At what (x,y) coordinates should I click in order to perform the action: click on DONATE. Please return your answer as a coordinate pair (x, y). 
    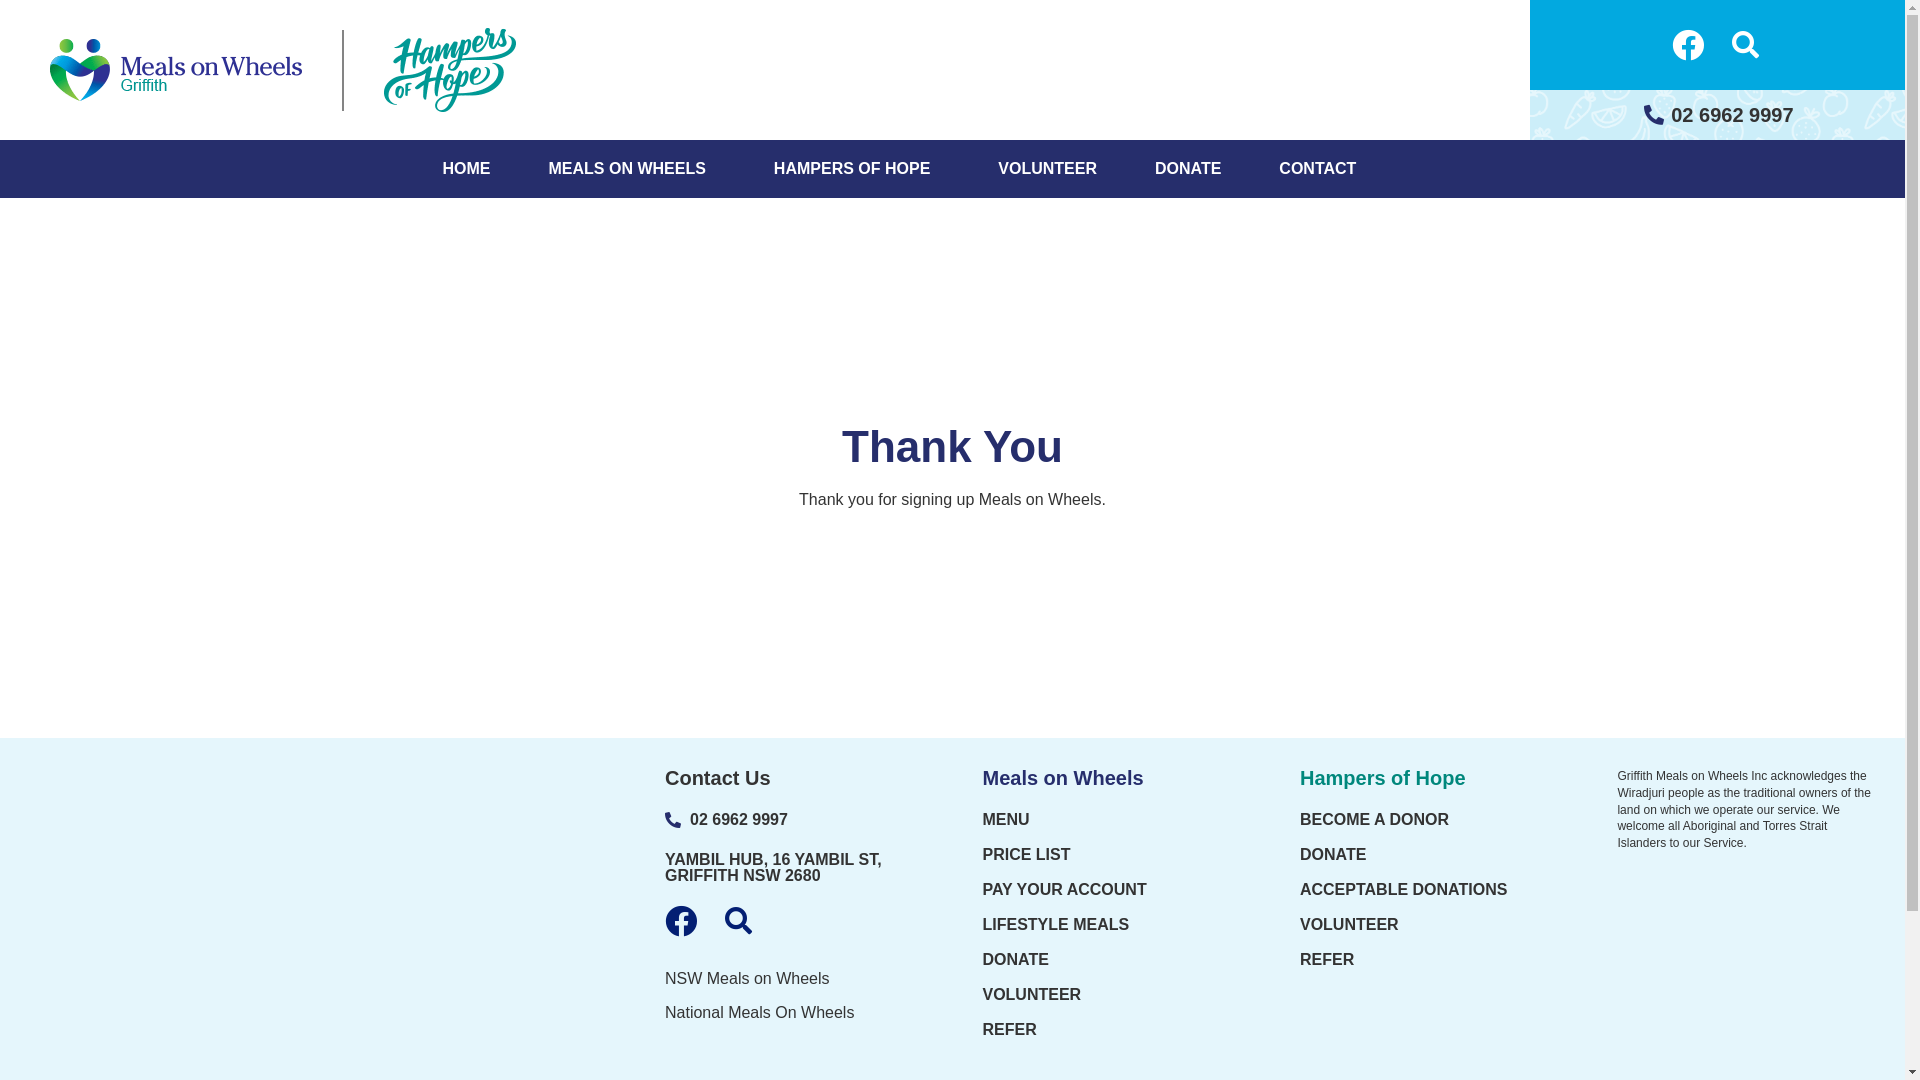
    Looking at the image, I should click on (1428, 855).